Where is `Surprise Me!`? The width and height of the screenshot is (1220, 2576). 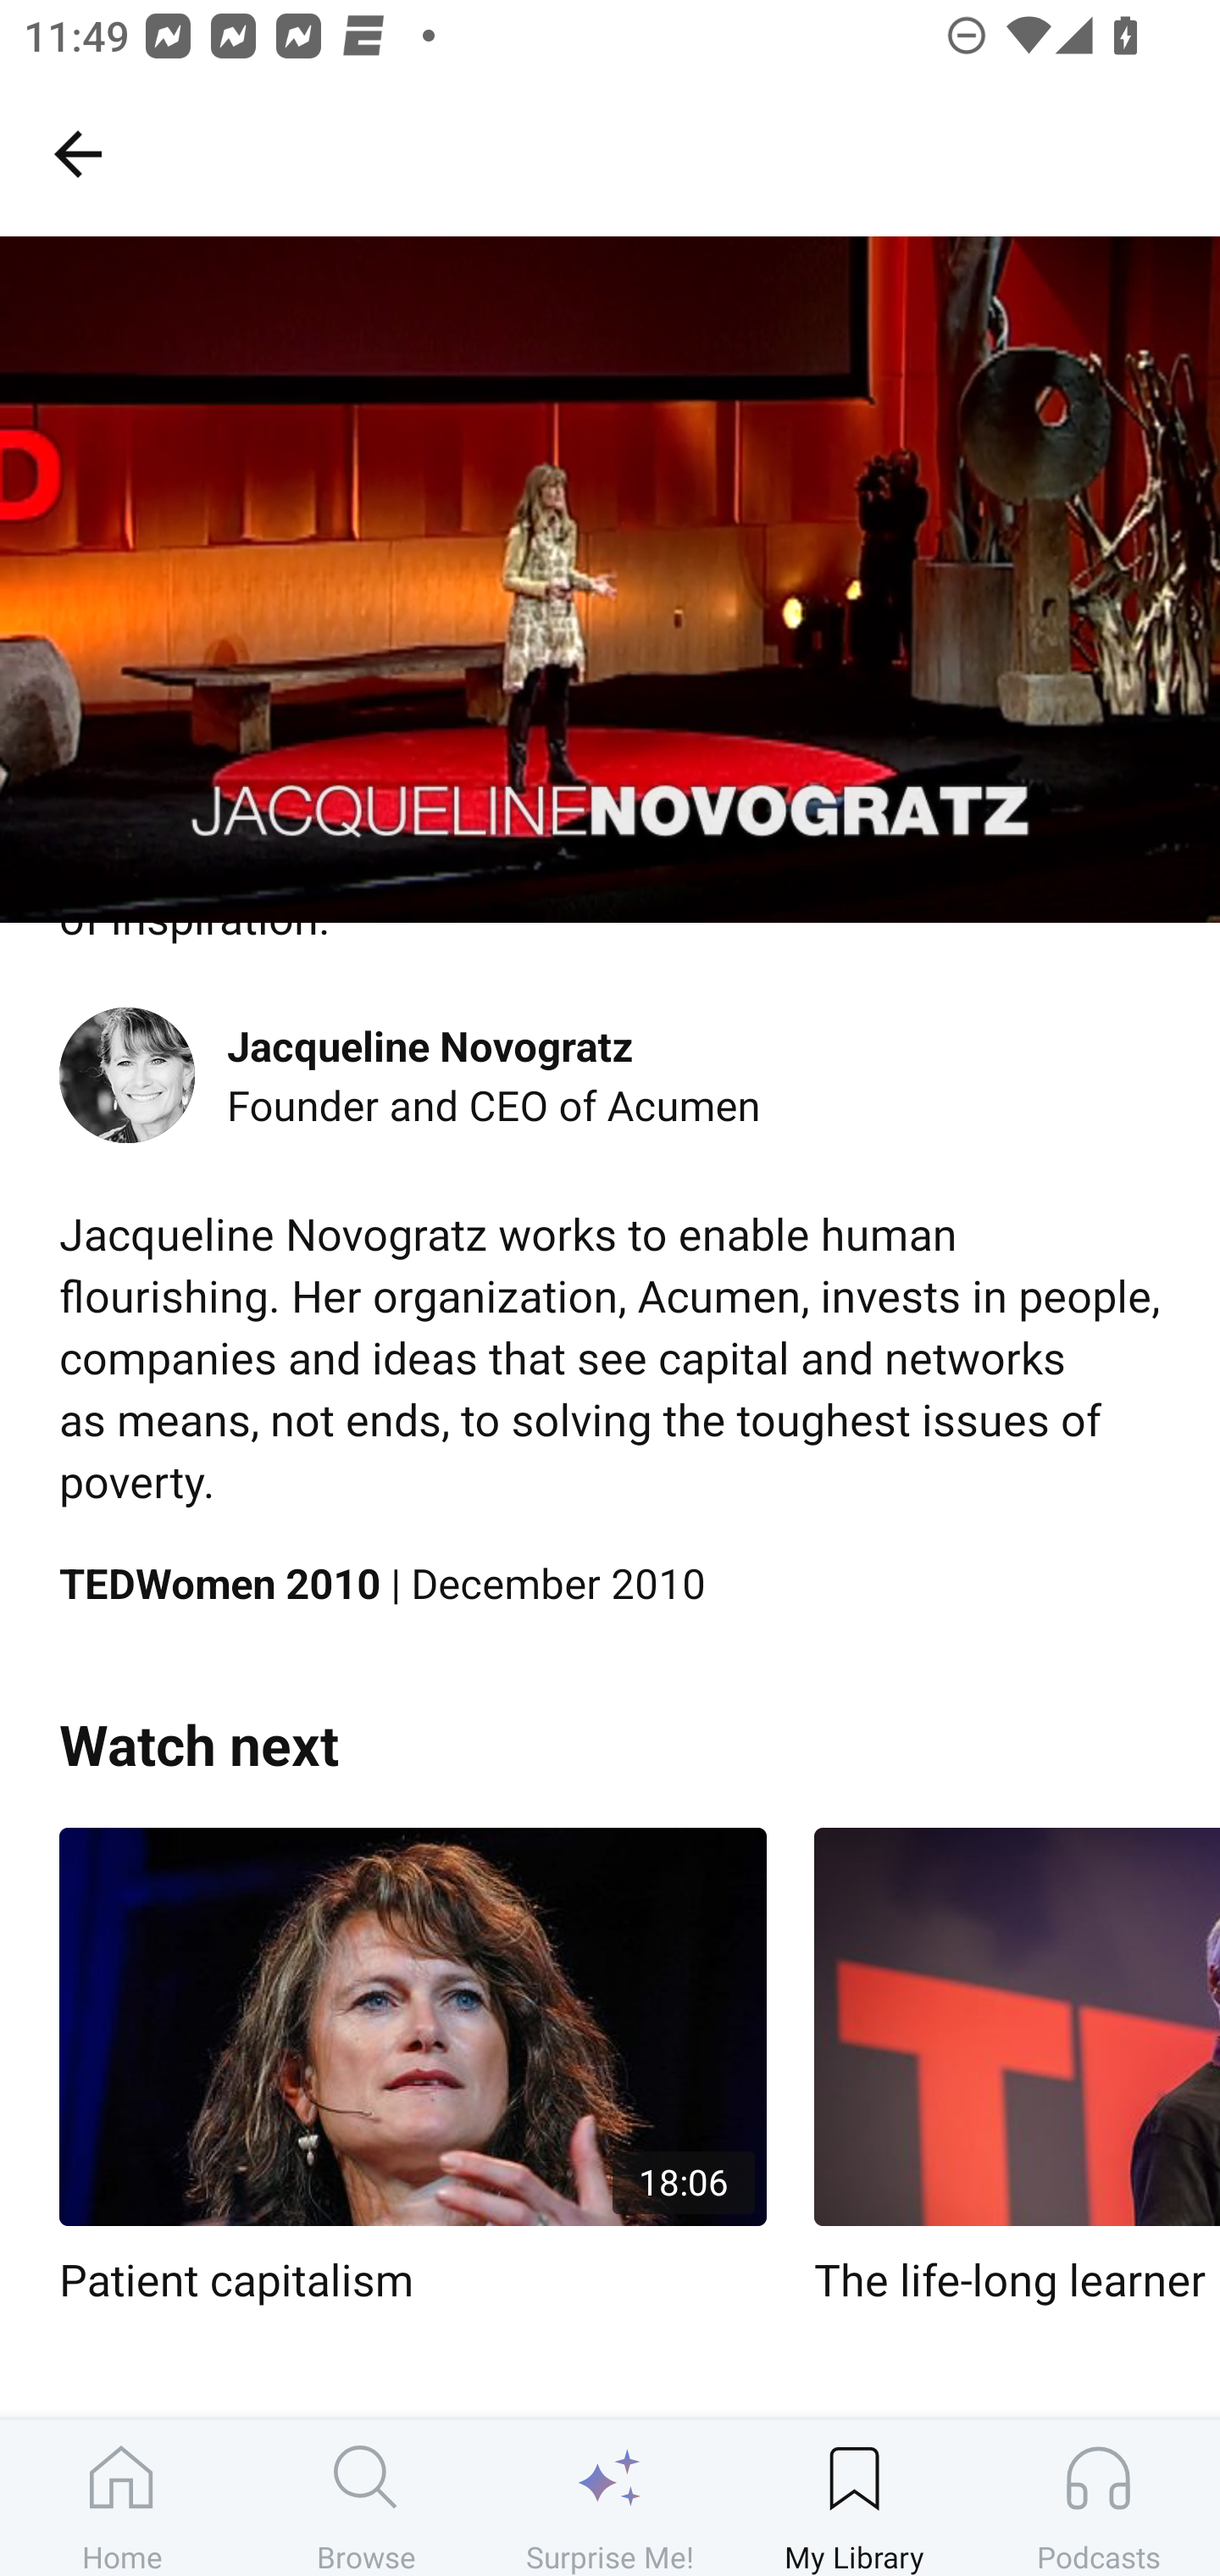
Surprise Me! is located at coordinates (610, 2497).